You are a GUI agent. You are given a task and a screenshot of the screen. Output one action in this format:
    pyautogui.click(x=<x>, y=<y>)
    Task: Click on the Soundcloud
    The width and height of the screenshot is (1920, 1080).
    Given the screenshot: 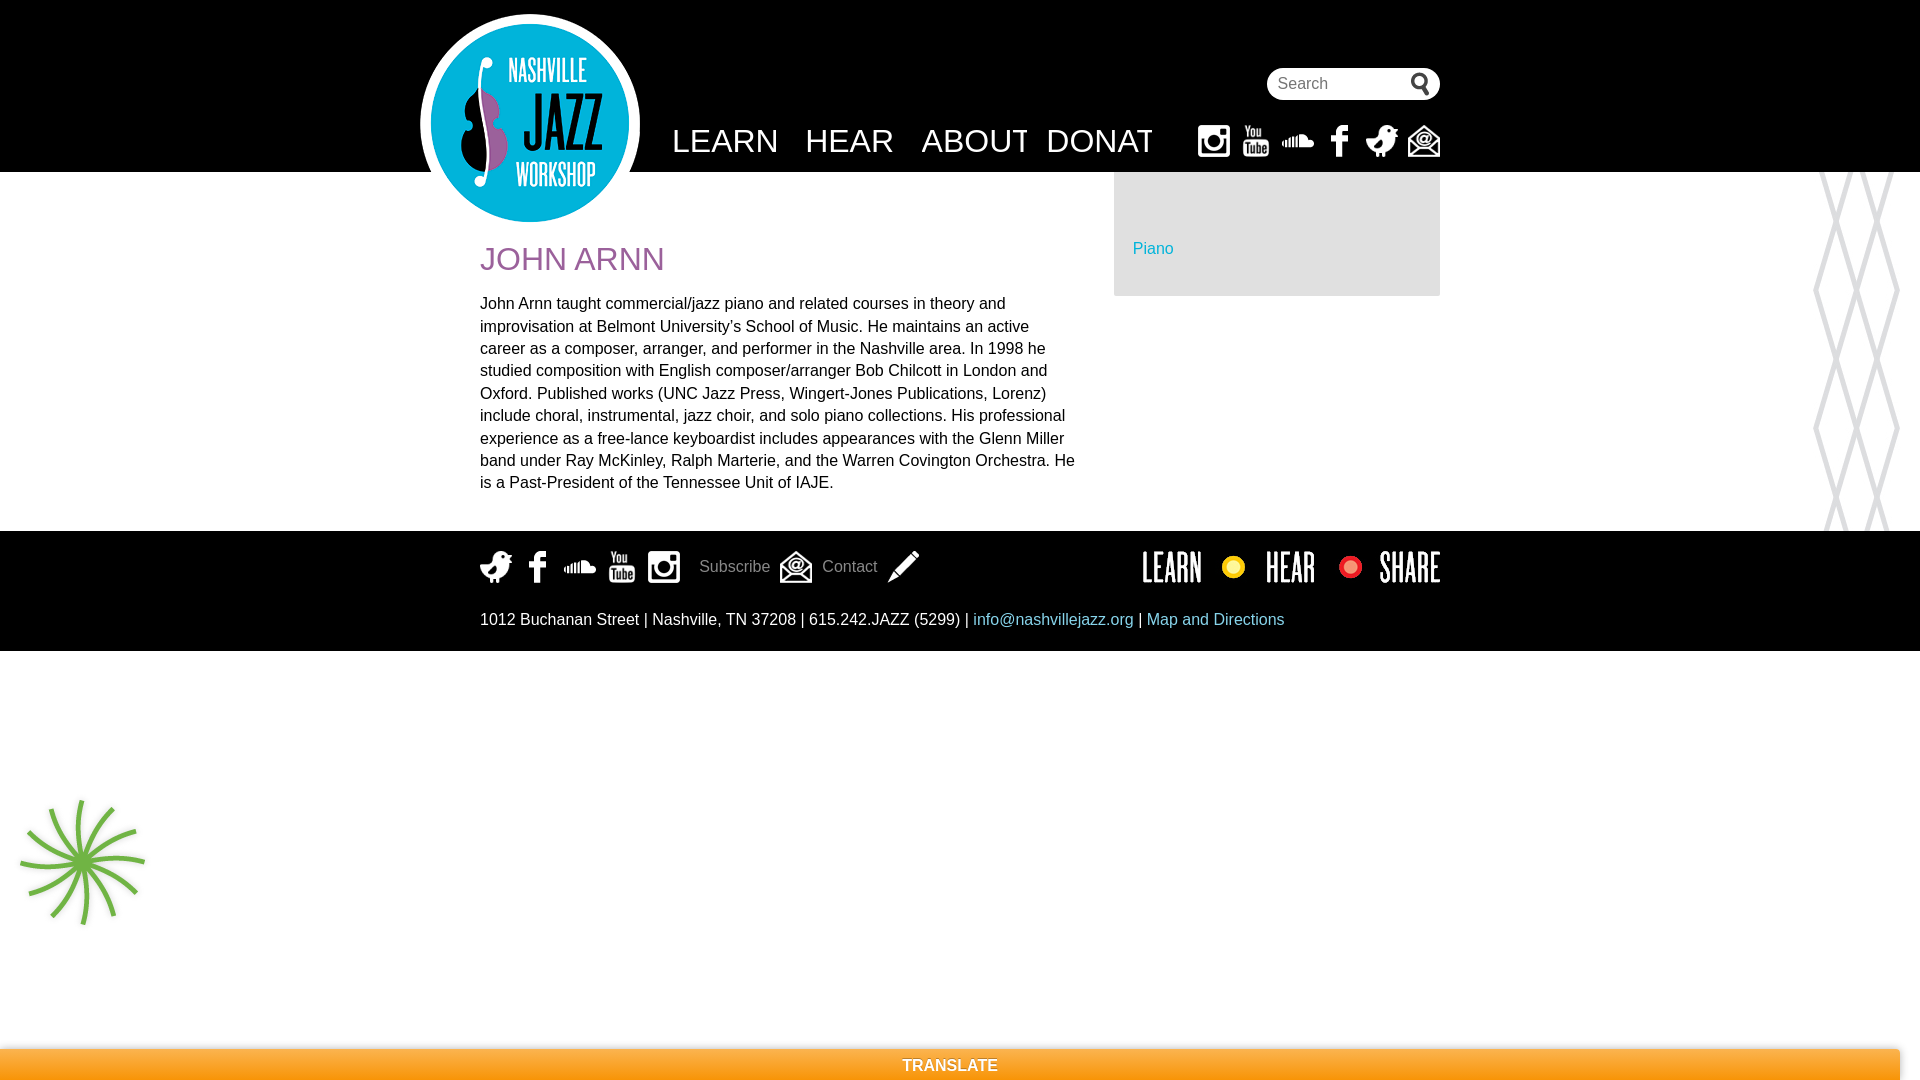 What is the action you would take?
    pyautogui.click(x=580, y=566)
    